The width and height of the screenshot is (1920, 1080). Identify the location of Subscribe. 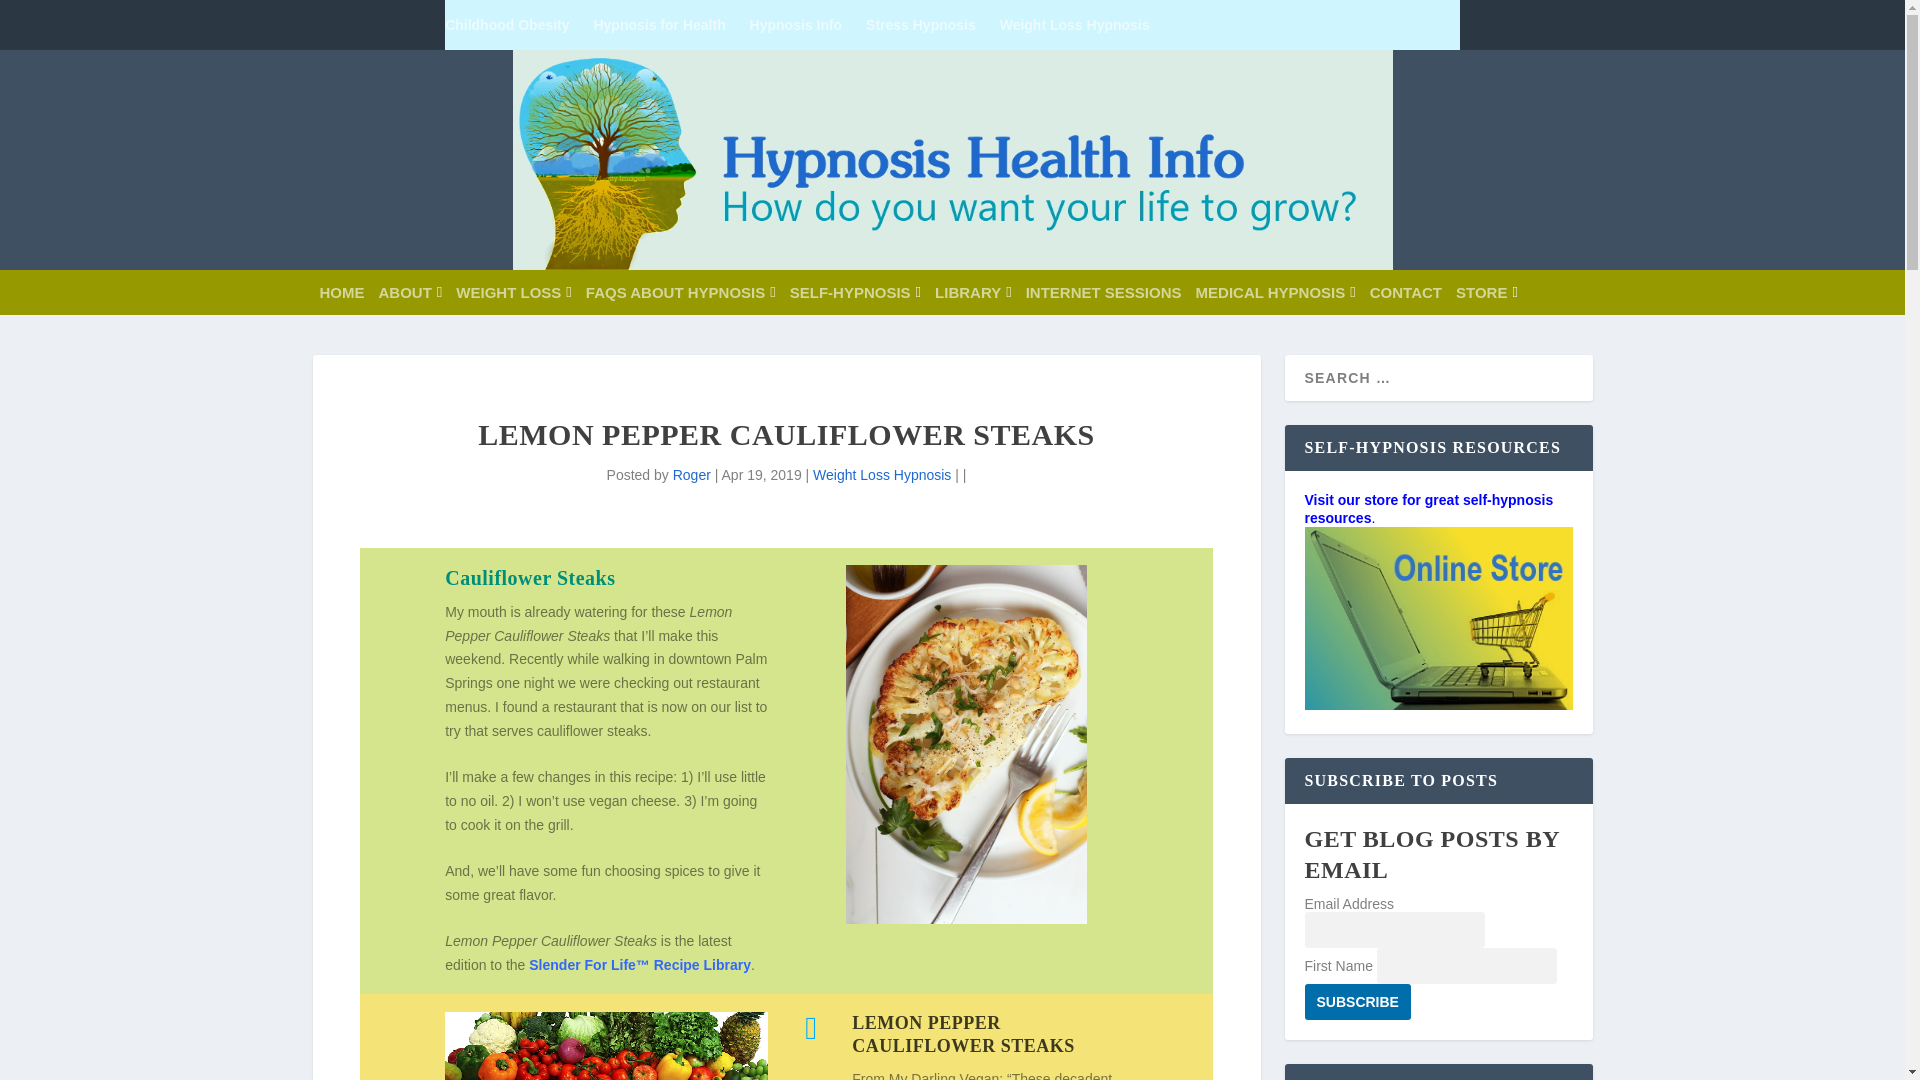
(1356, 1001).